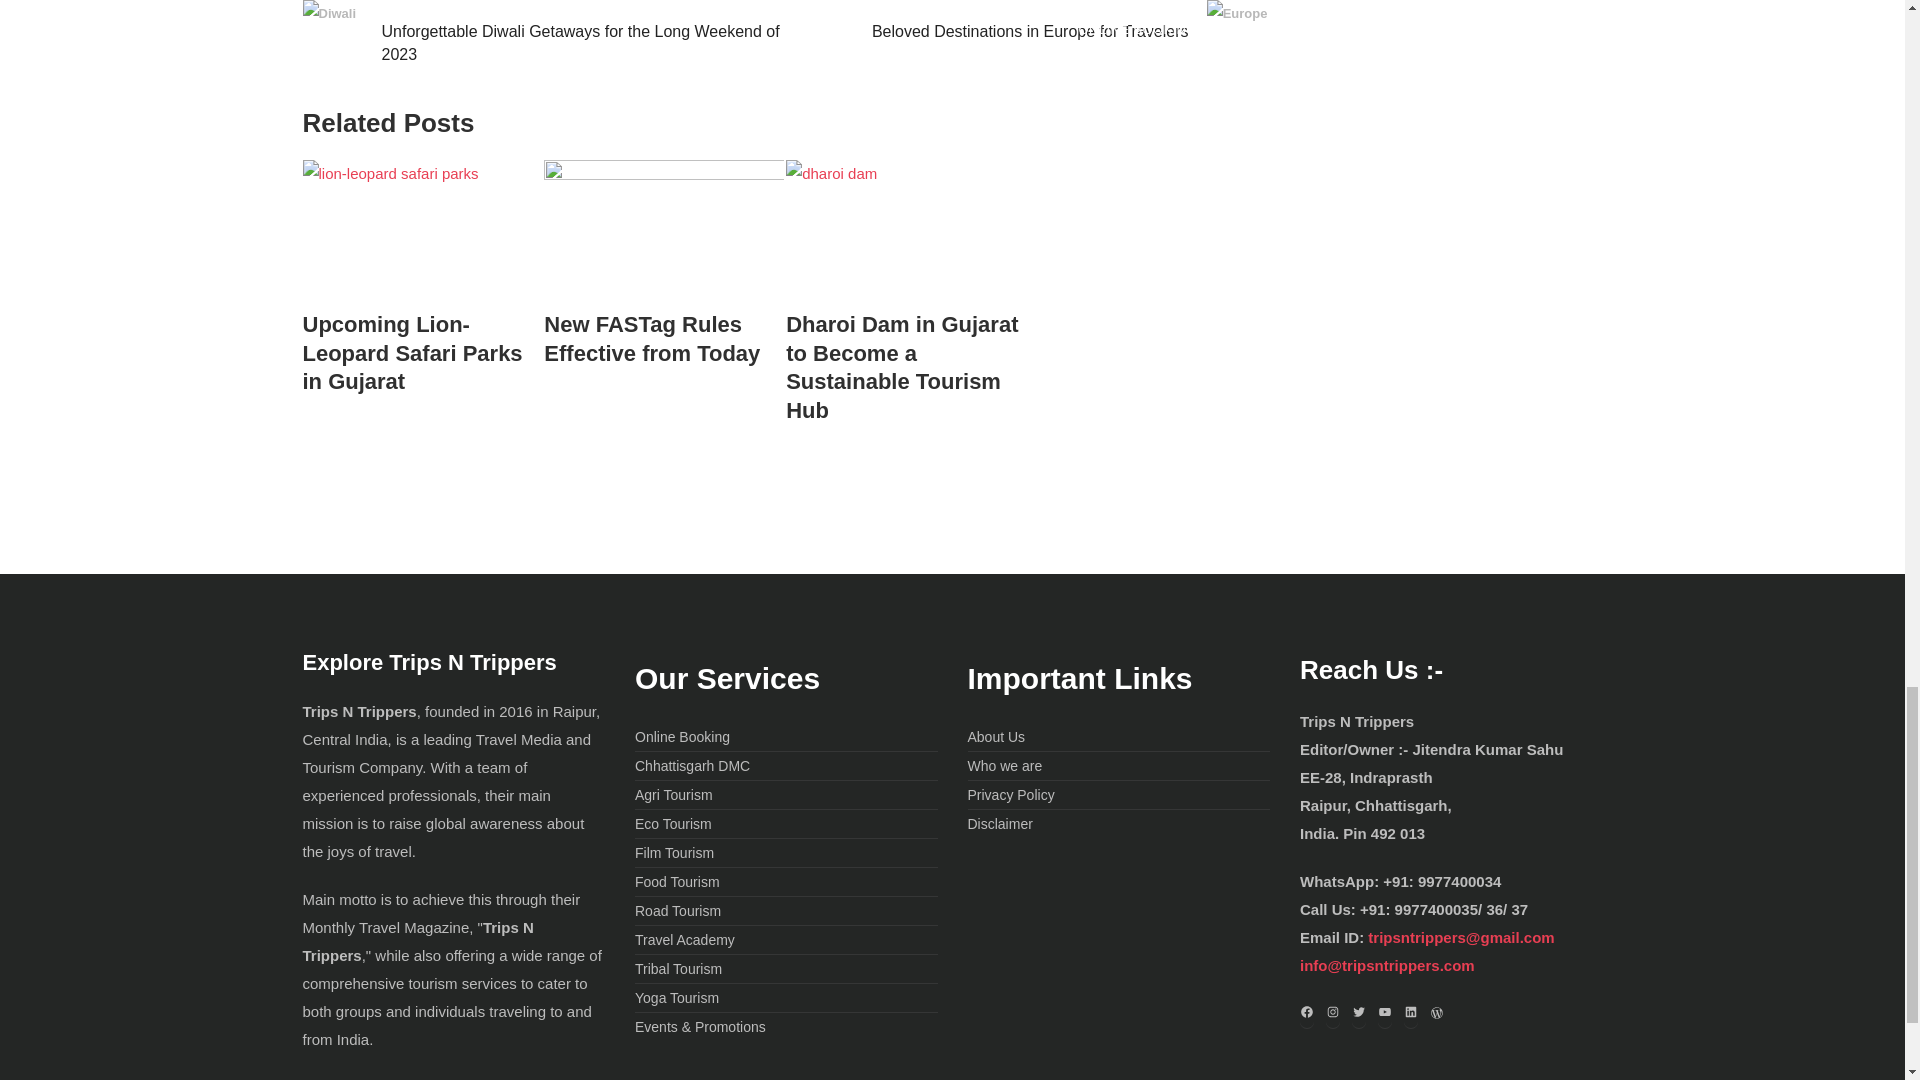 The height and width of the screenshot is (1080, 1920). Describe the element at coordinates (663, 340) in the screenshot. I see `New FASTag Rules Effective from Today` at that location.